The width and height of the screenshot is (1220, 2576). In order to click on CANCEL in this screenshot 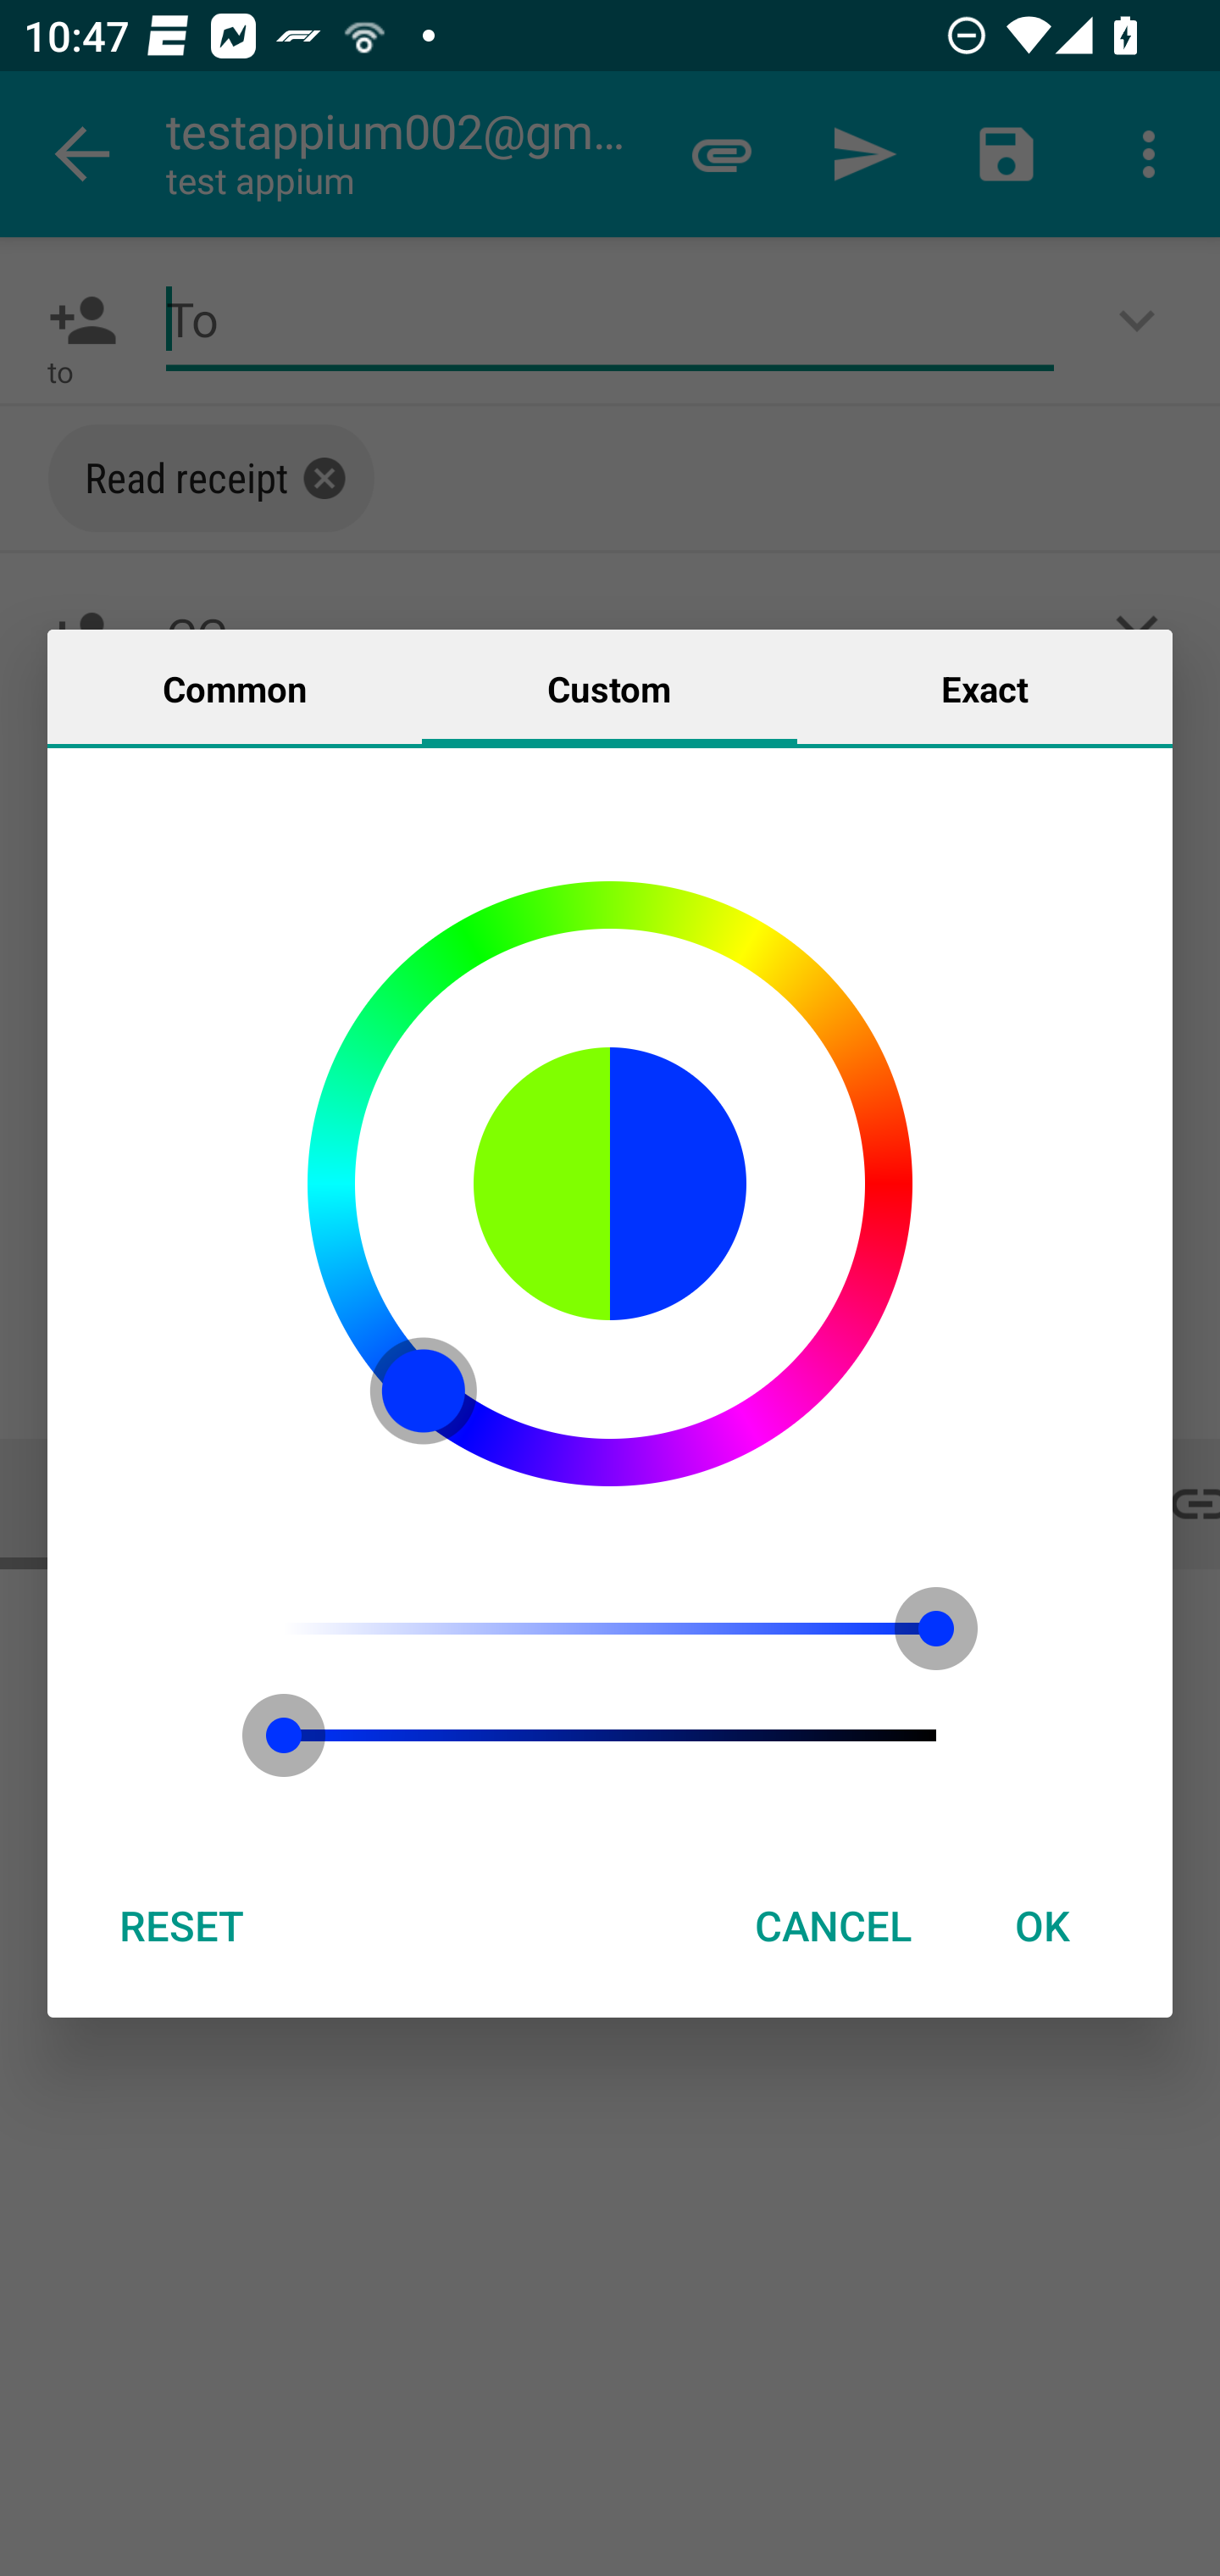, I will do `click(833, 1925)`.